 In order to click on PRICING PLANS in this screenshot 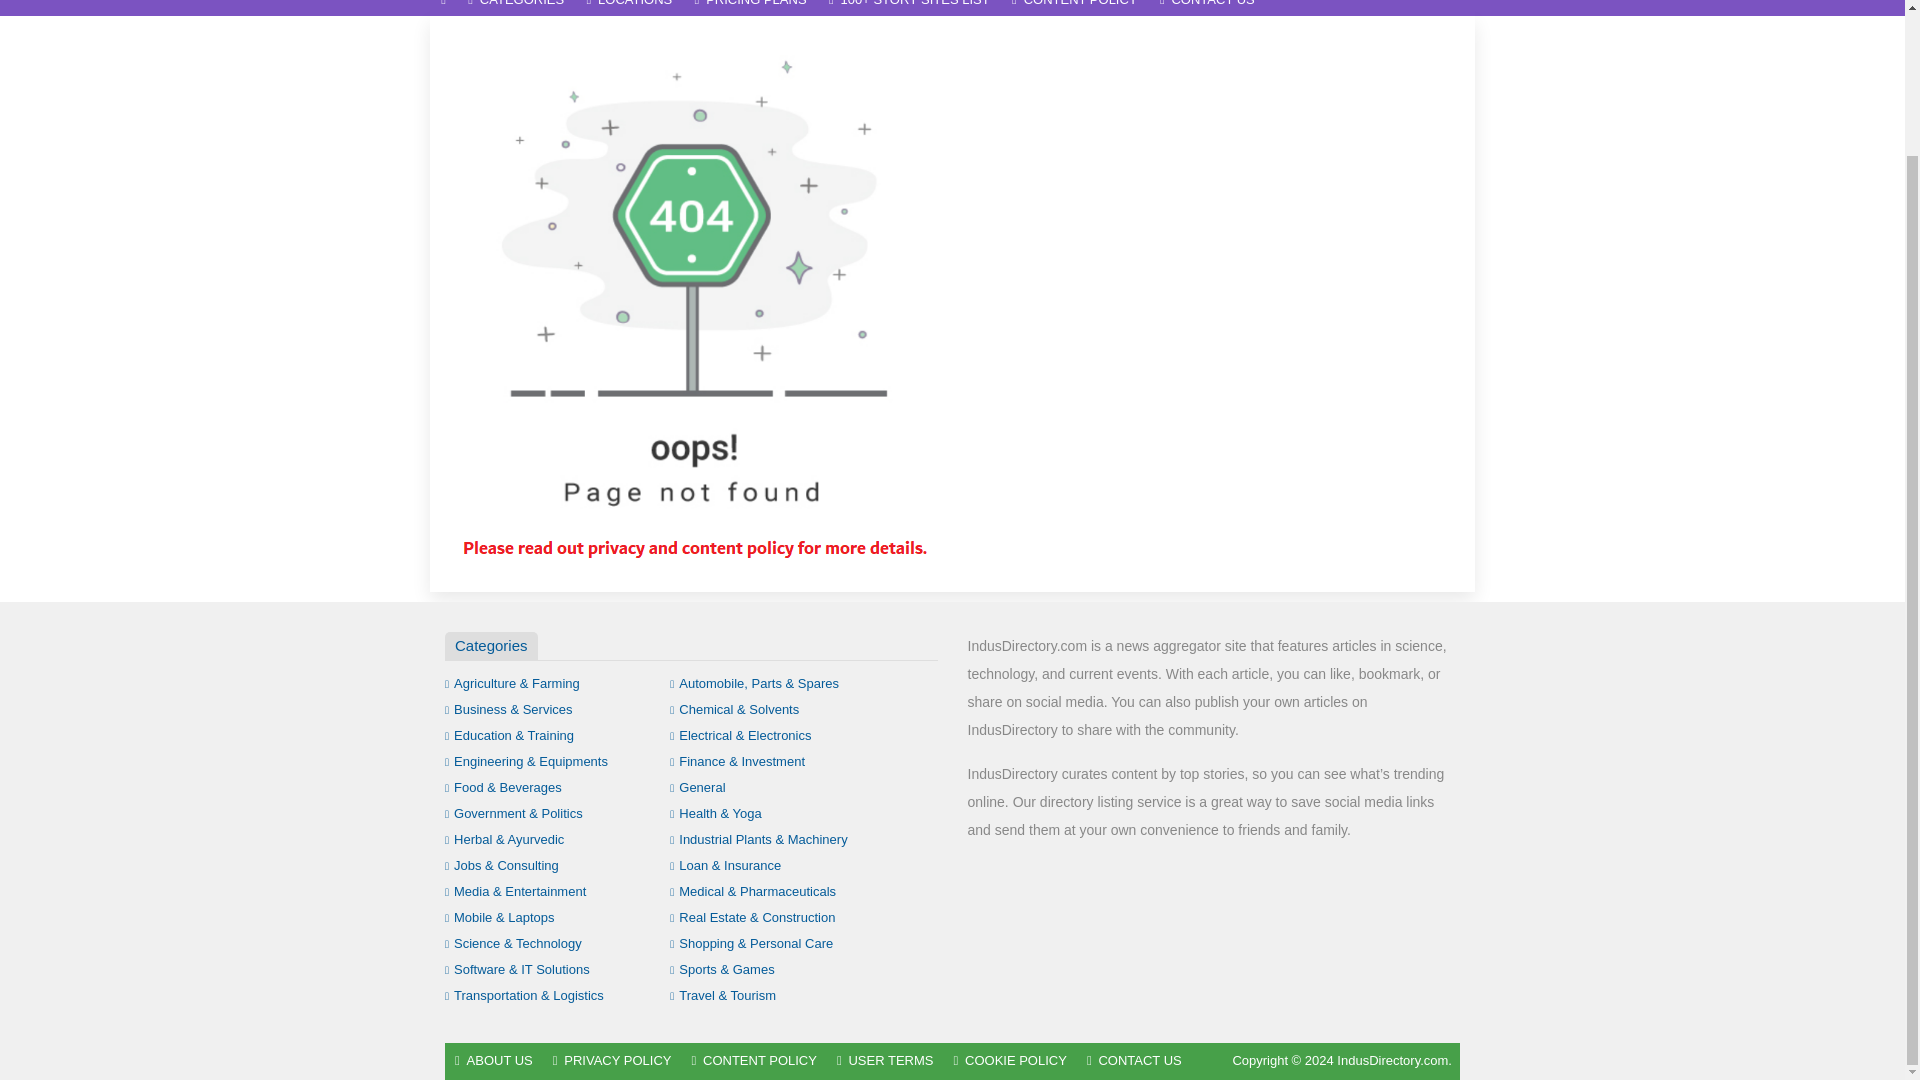, I will do `click(750, 8)`.